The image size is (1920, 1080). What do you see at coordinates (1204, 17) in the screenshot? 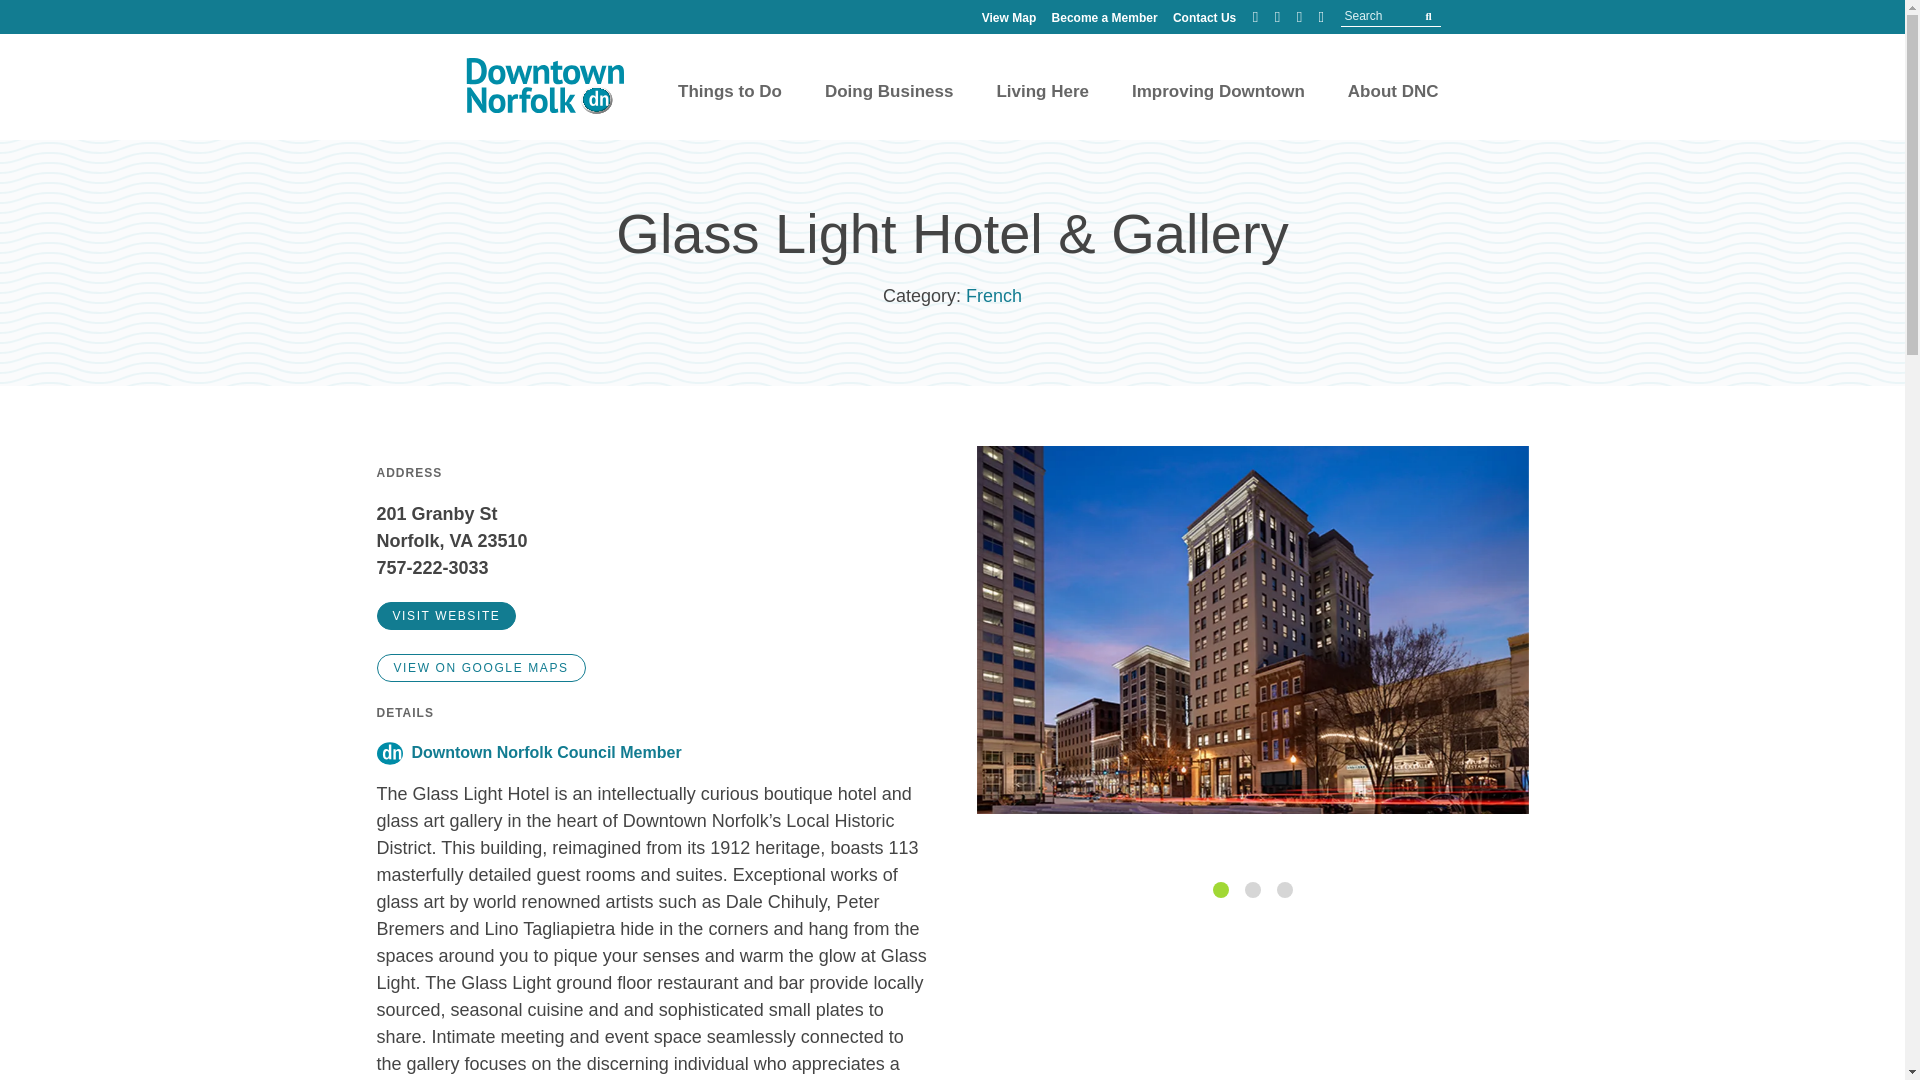
I see `Contact Us` at bounding box center [1204, 17].